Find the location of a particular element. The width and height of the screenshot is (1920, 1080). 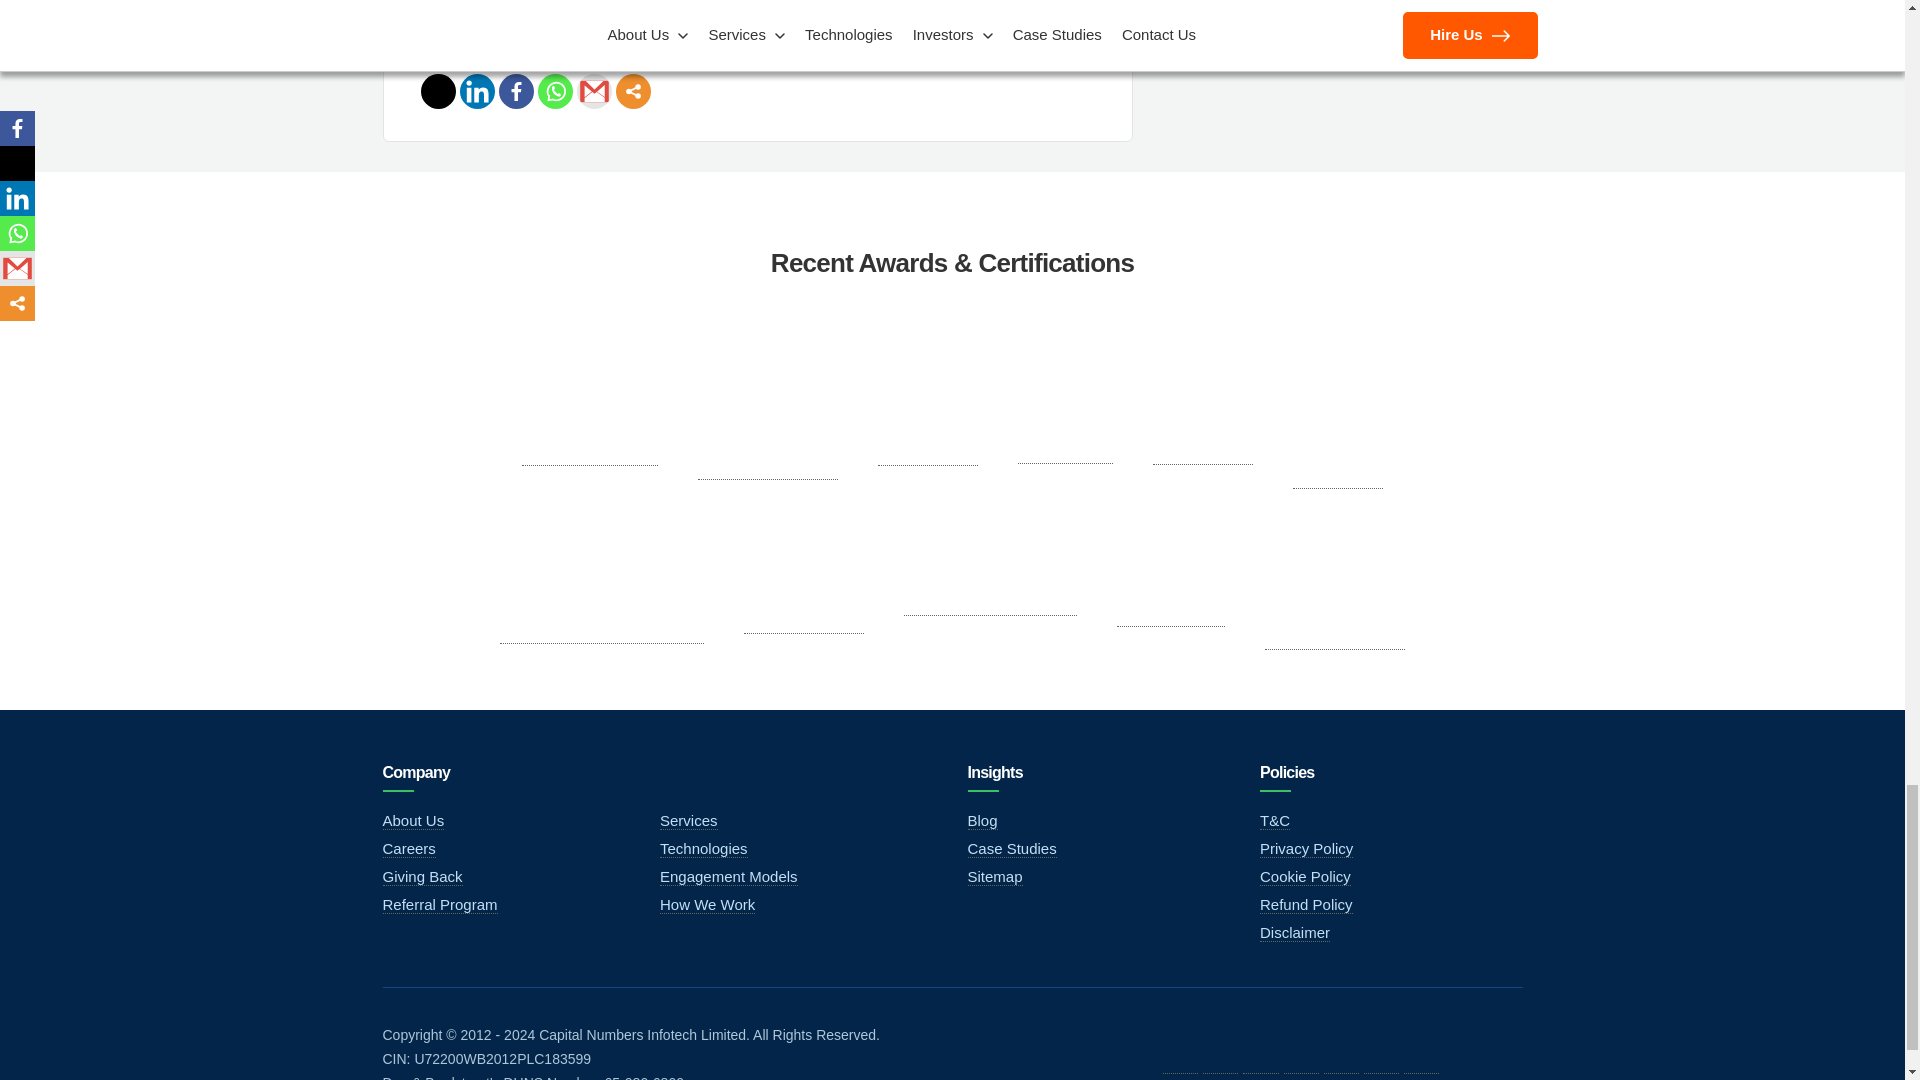

Google Gmail is located at coordinates (593, 92).